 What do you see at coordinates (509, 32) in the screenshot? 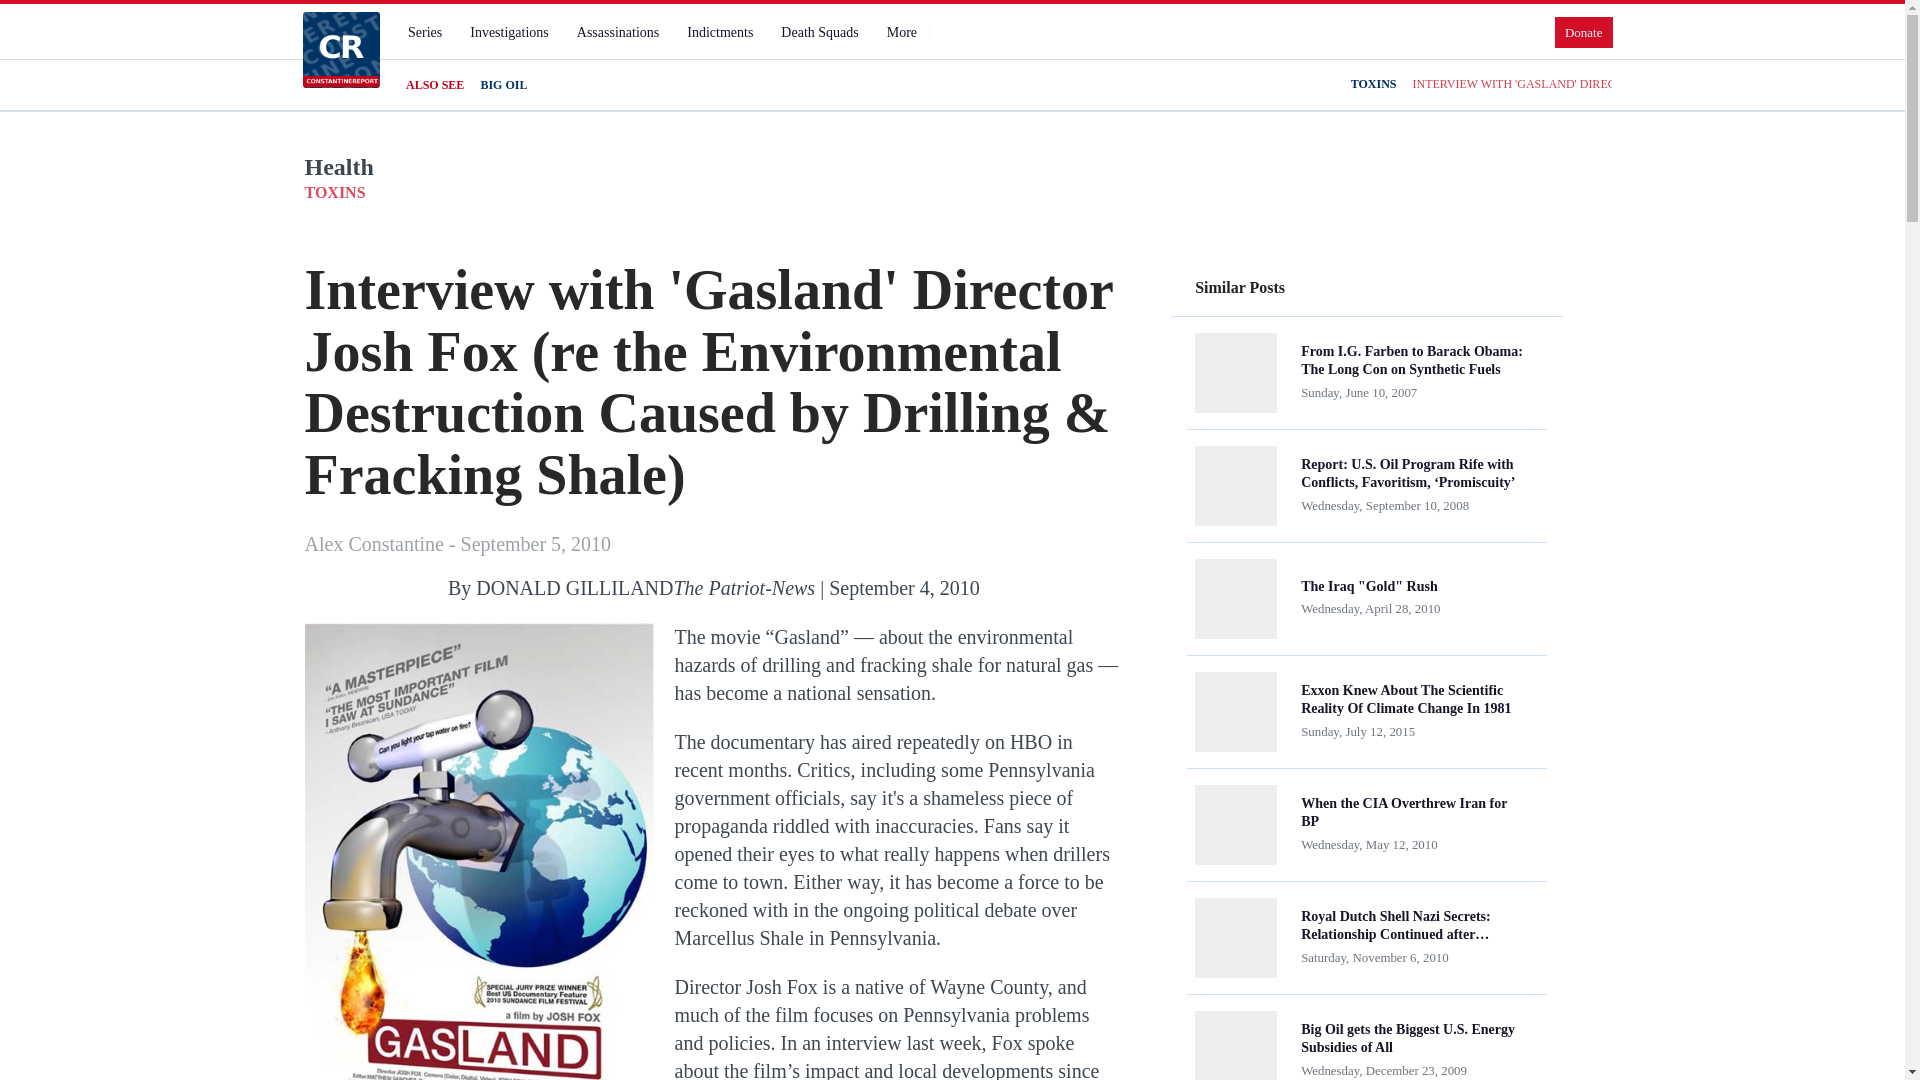
I see `Investigations` at bounding box center [509, 32].